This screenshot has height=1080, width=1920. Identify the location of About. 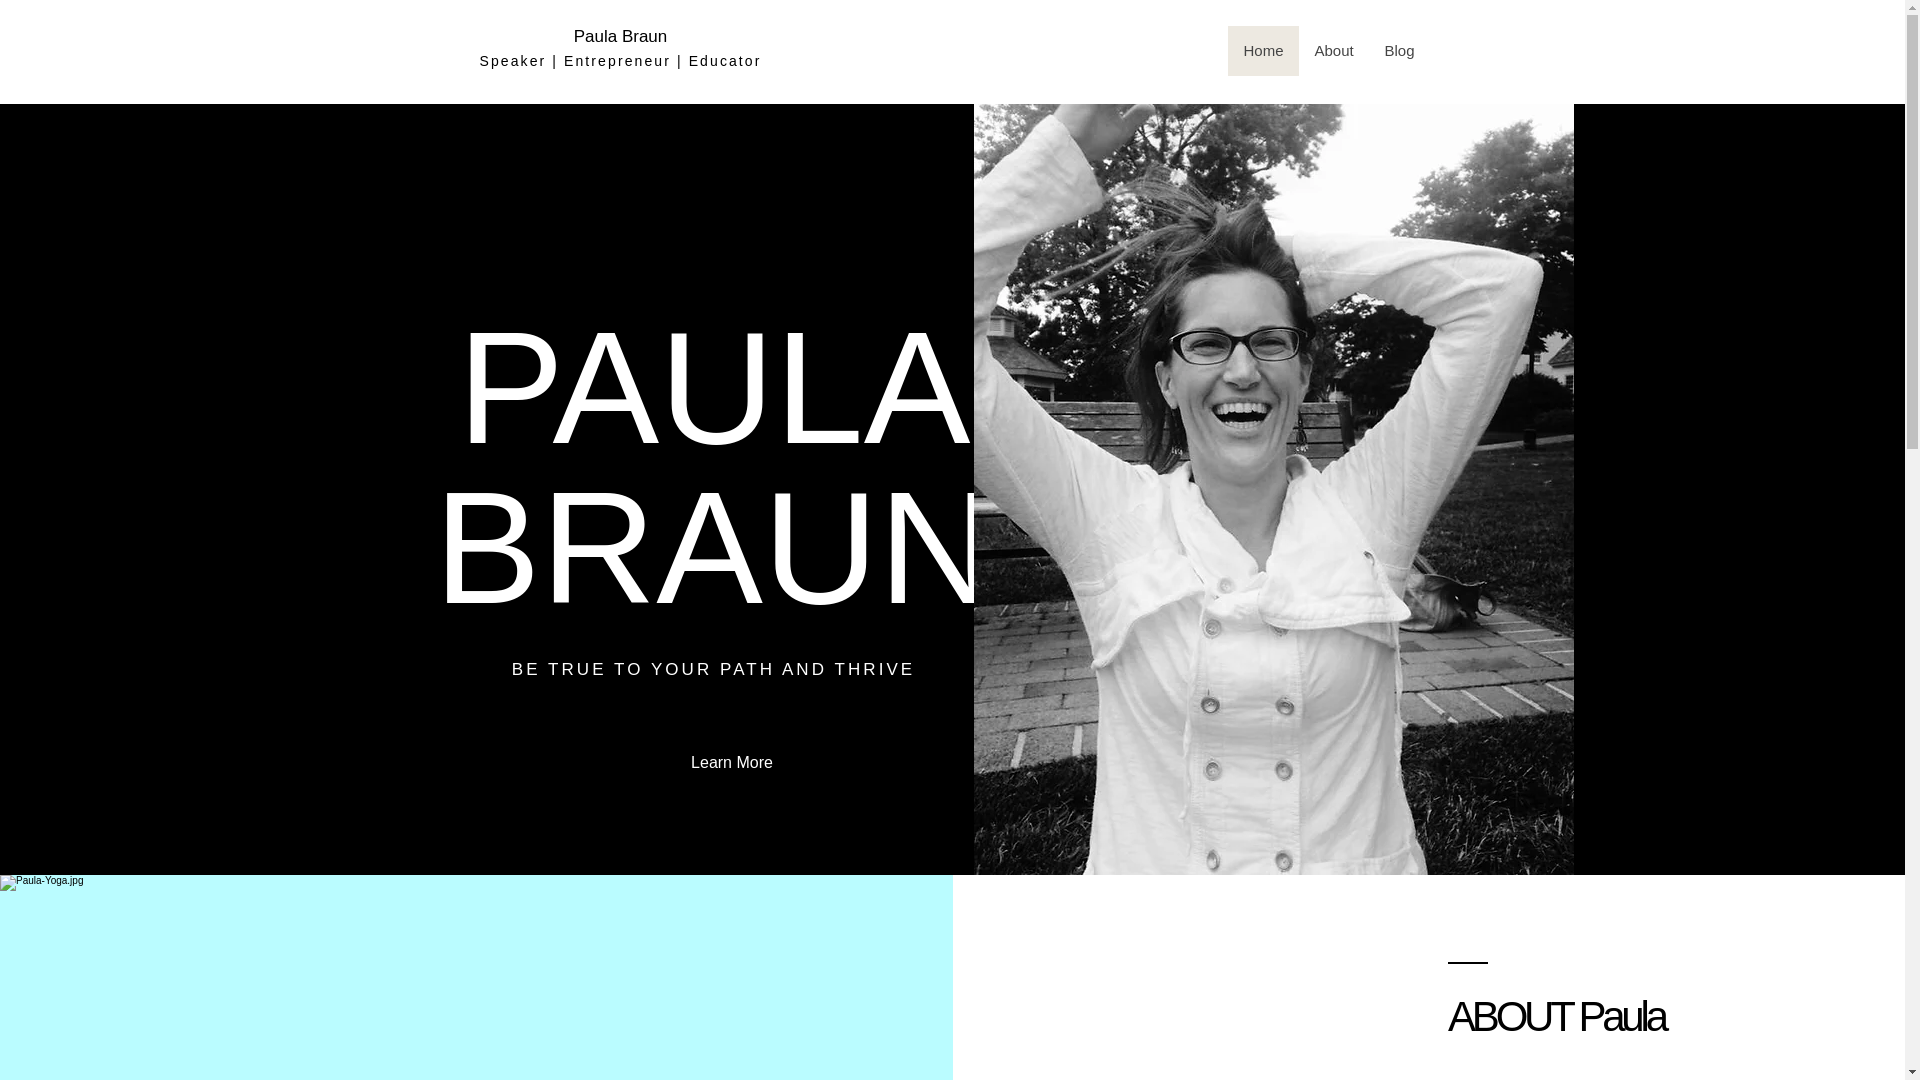
(1332, 50).